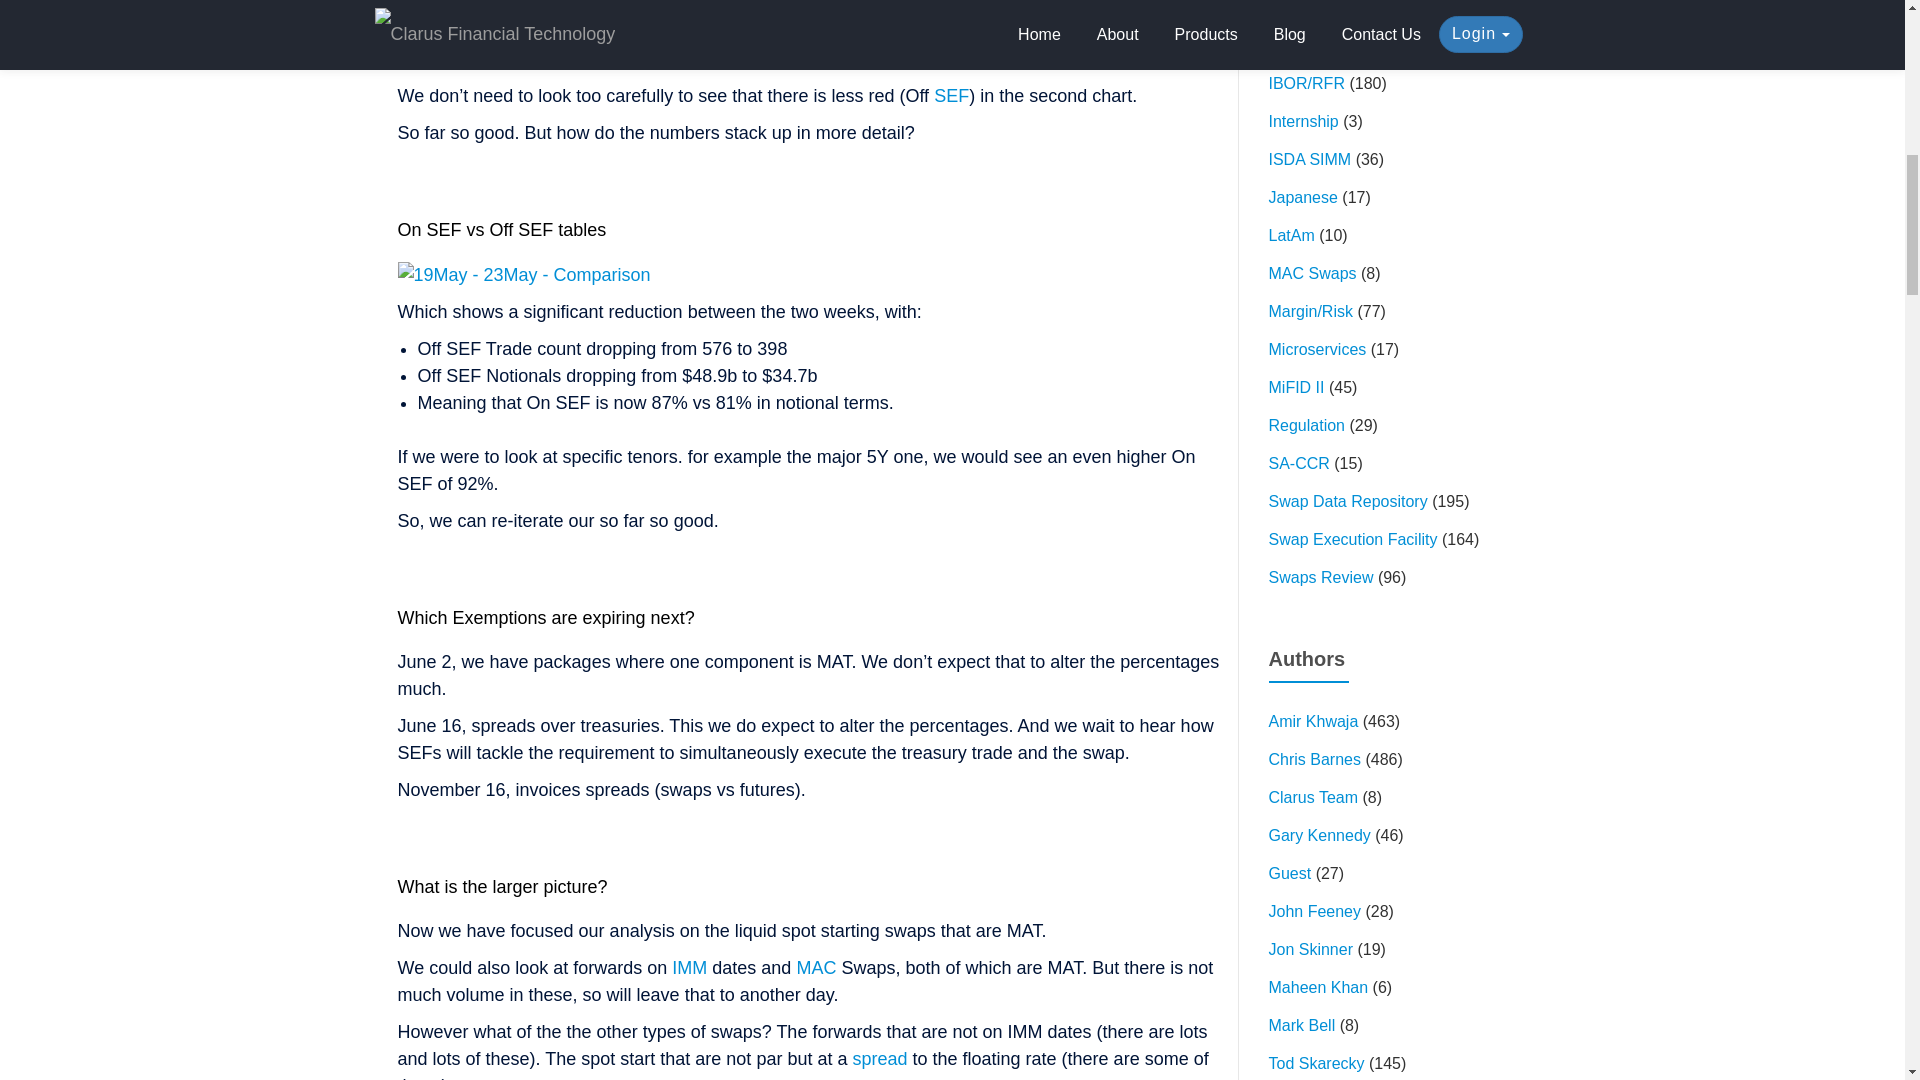 The width and height of the screenshot is (1920, 1080). What do you see at coordinates (879, 1058) in the screenshot?
I see `spread` at bounding box center [879, 1058].